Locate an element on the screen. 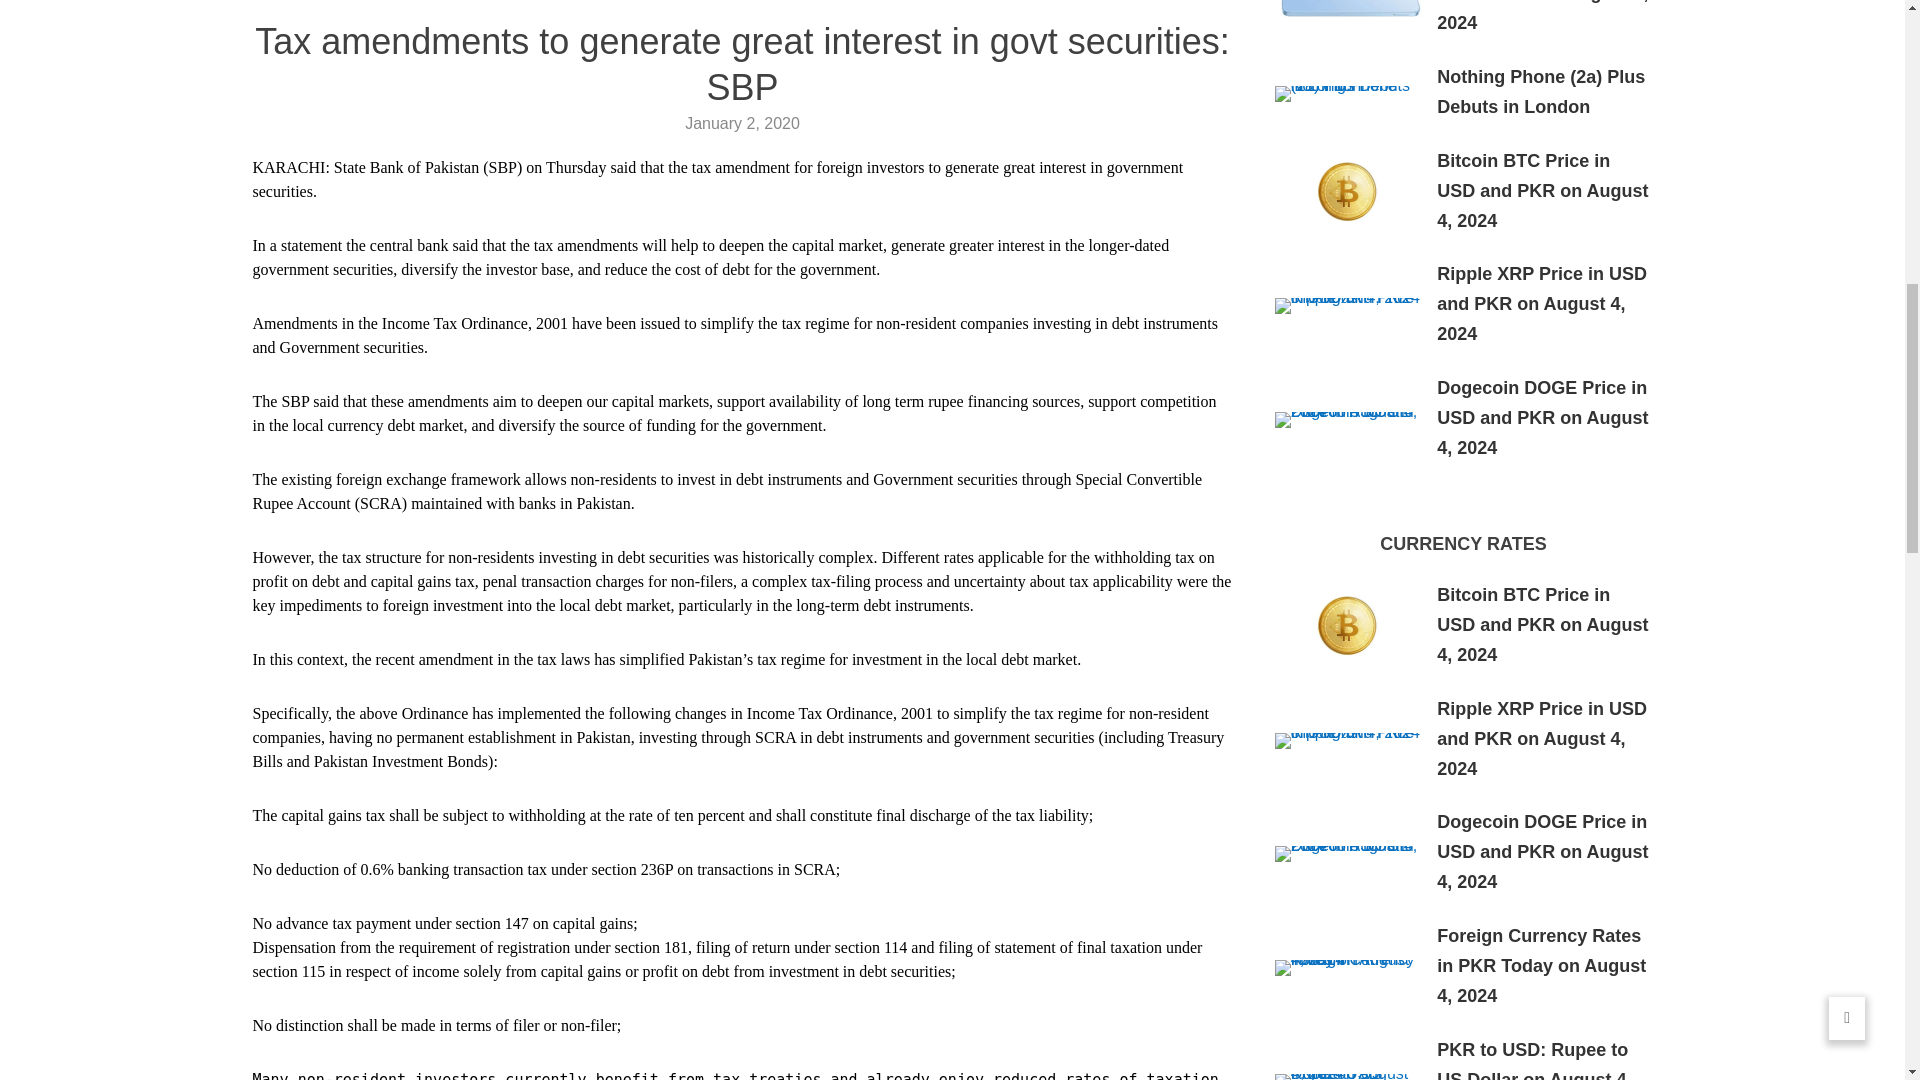  January 2, 2020 is located at coordinates (742, 122).